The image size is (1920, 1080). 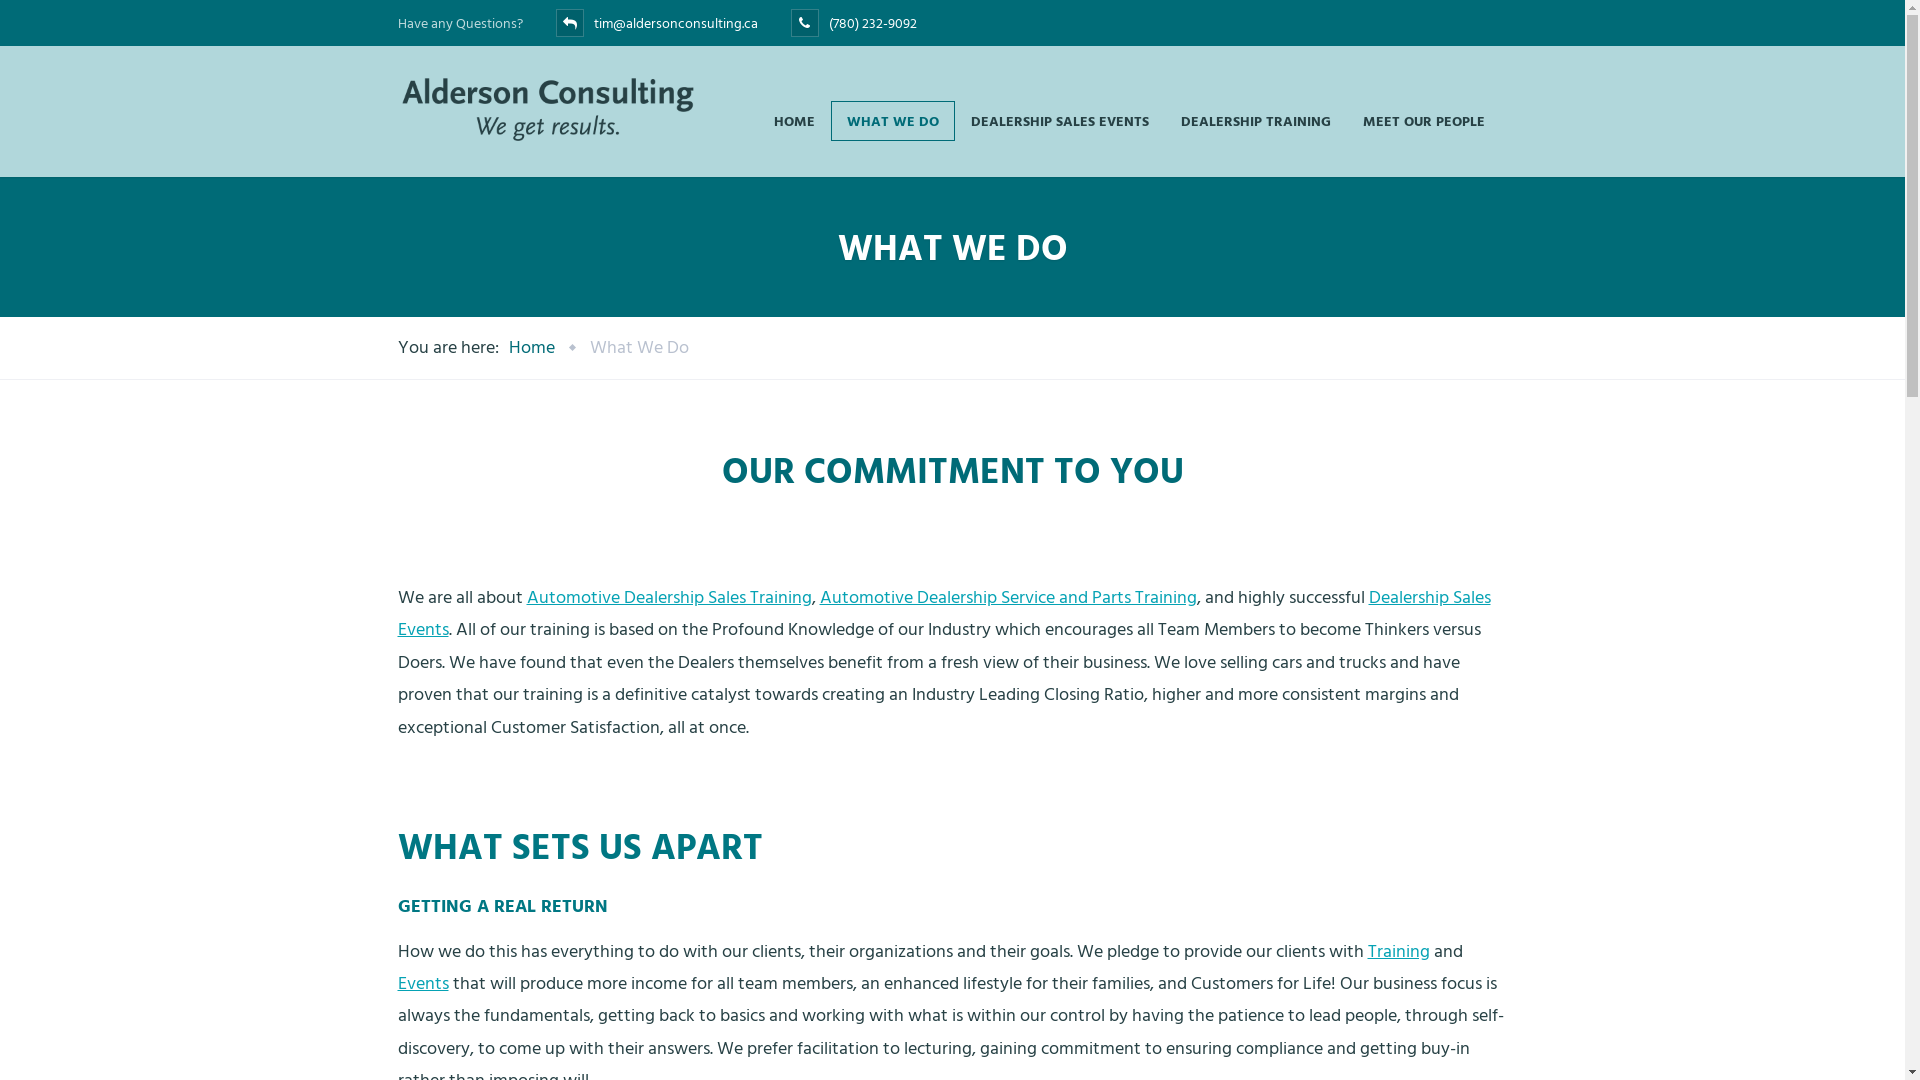 What do you see at coordinates (1423, 121) in the screenshot?
I see `MEET OUR PEOPLE` at bounding box center [1423, 121].